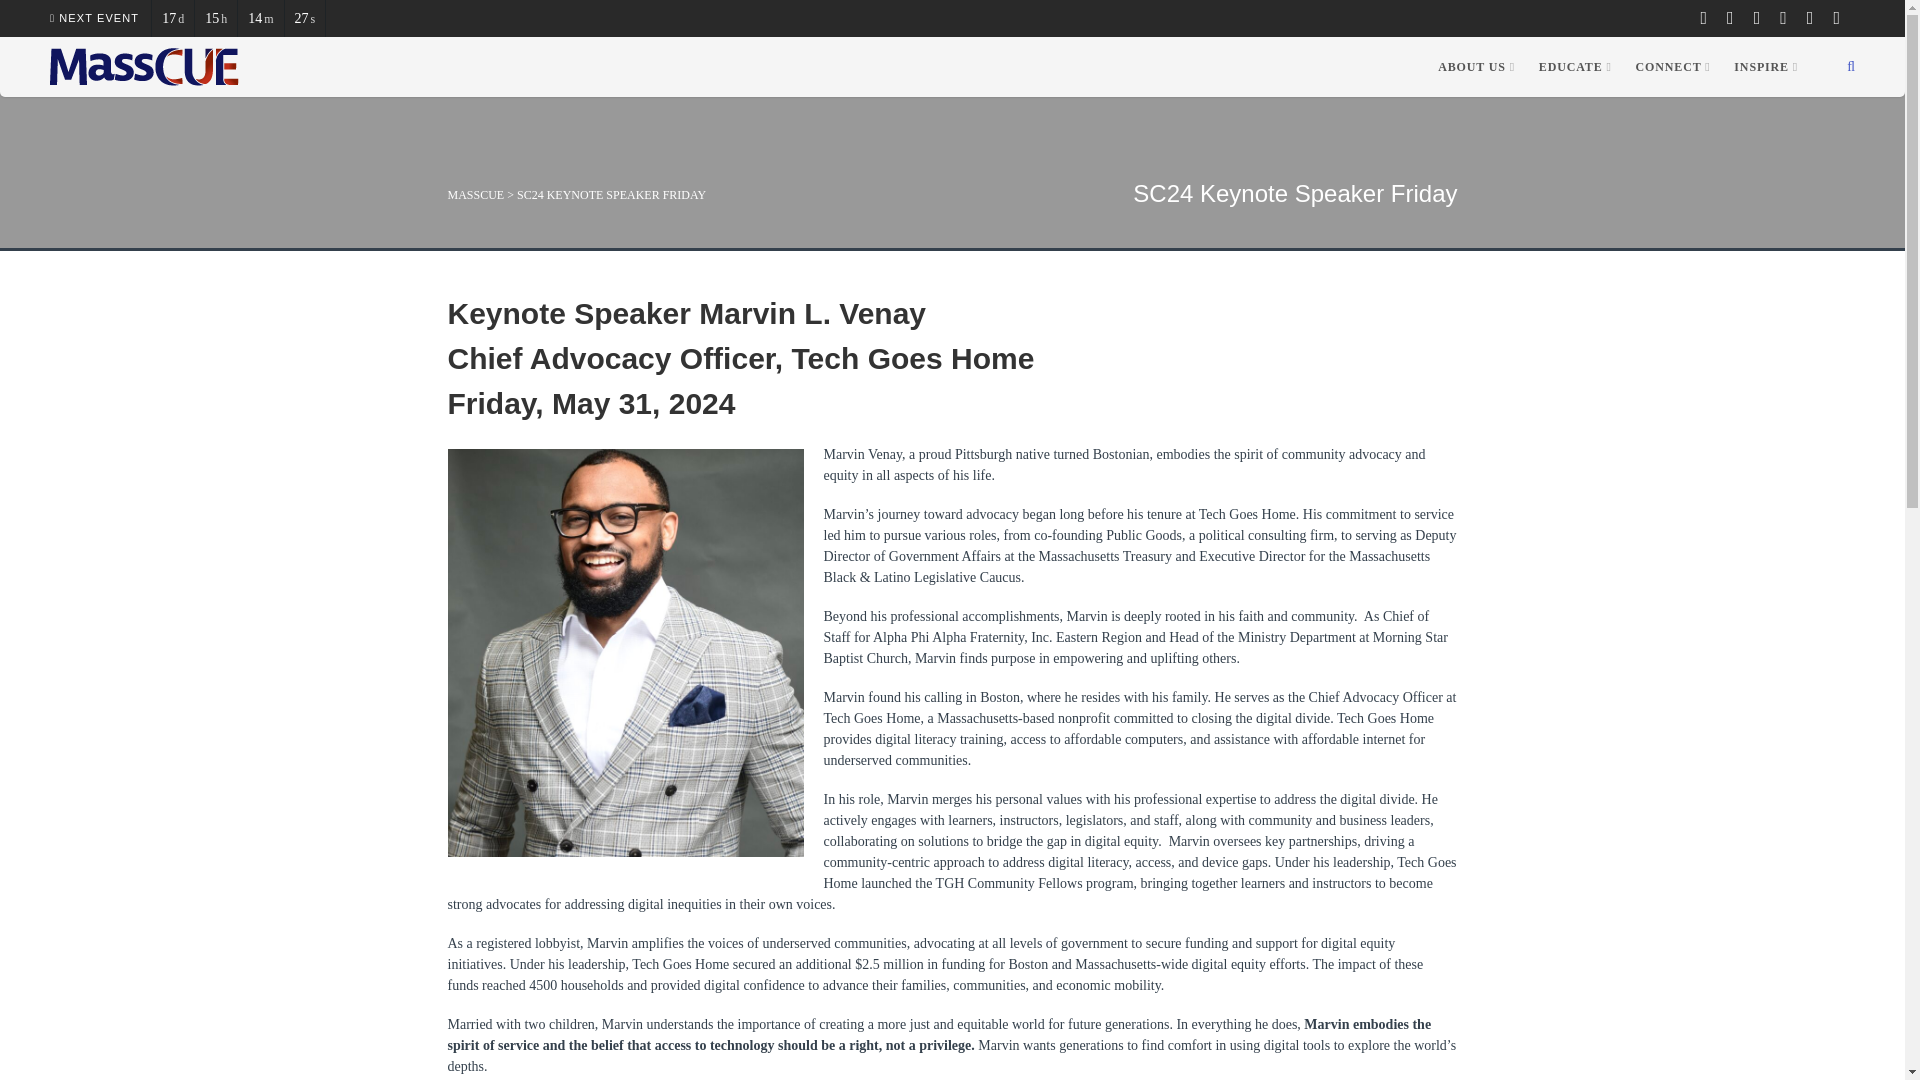 This screenshot has width=1920, height=1080. Describe the element at coordinates (1766, 66) in the screenshot. I see `INSPIRE` at that location.